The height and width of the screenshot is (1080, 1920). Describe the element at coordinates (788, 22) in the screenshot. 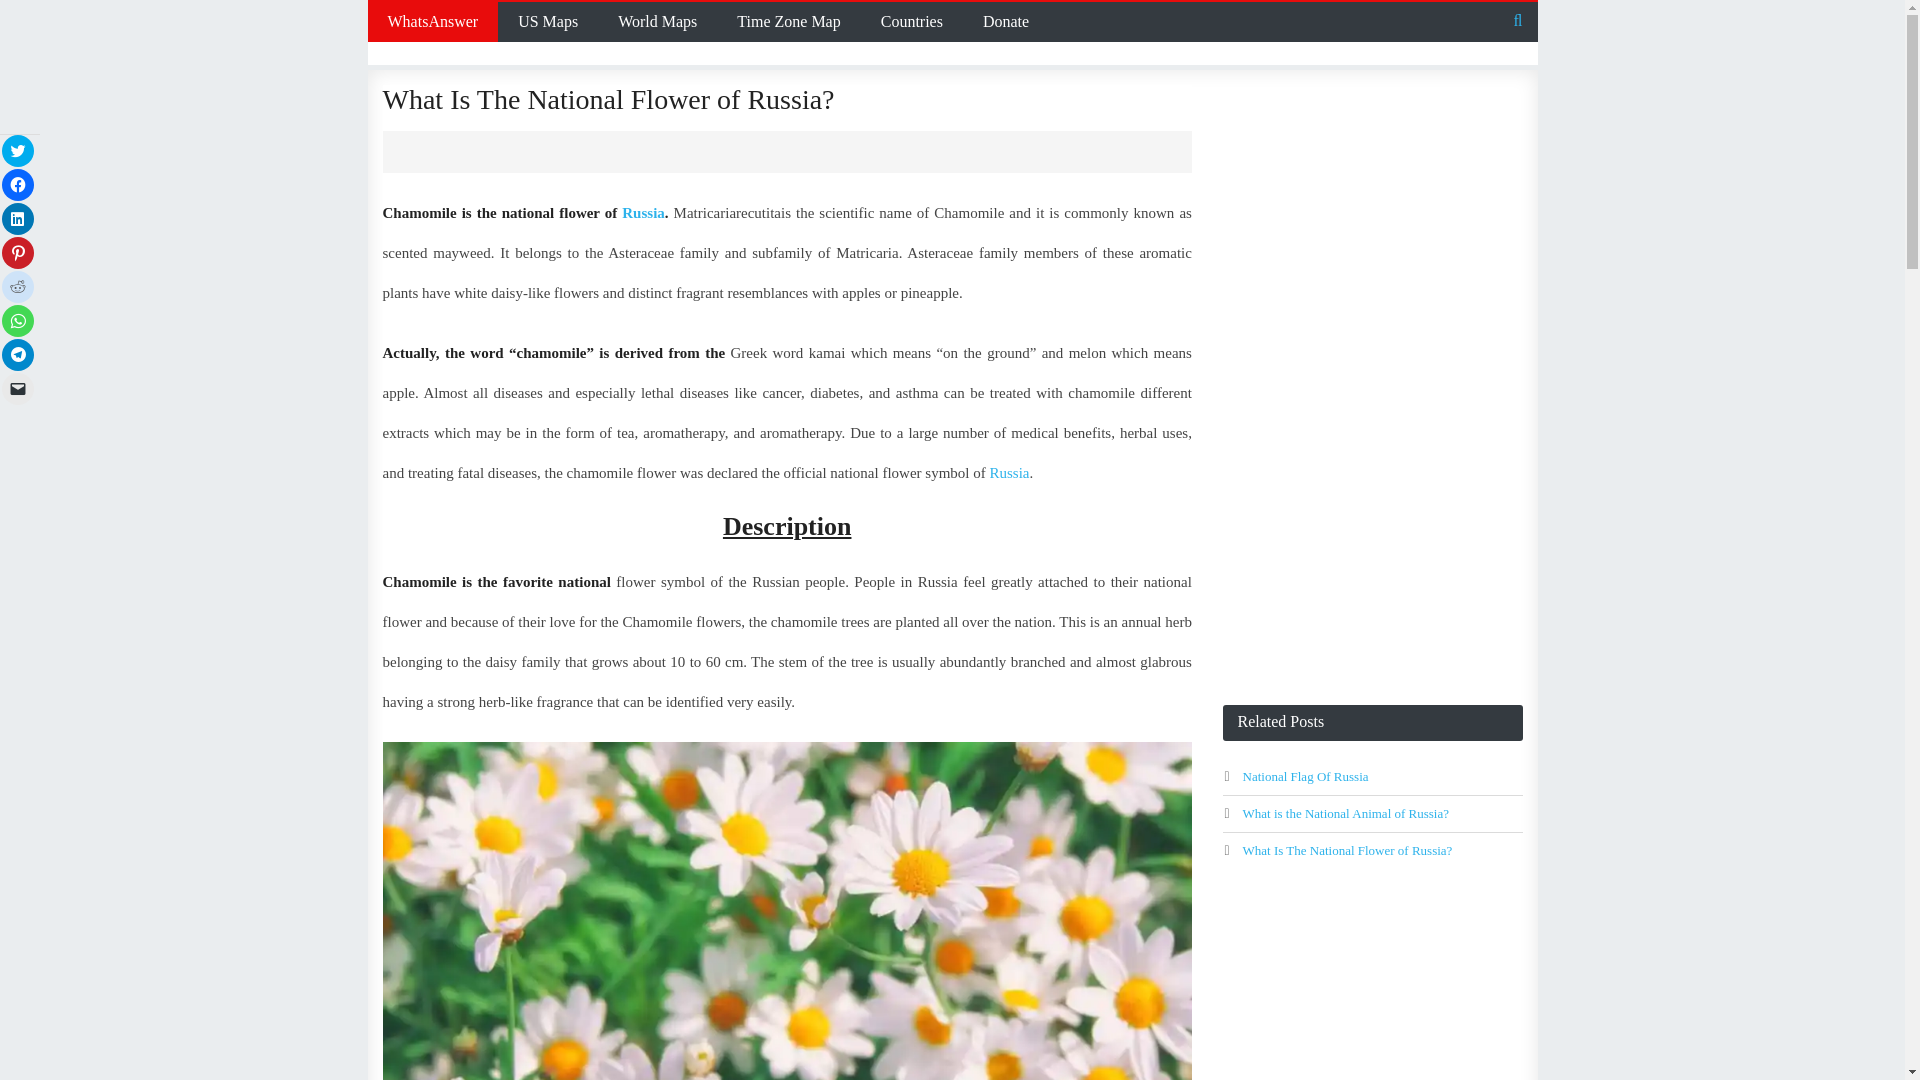

I see `Time Zone Map` at that location.